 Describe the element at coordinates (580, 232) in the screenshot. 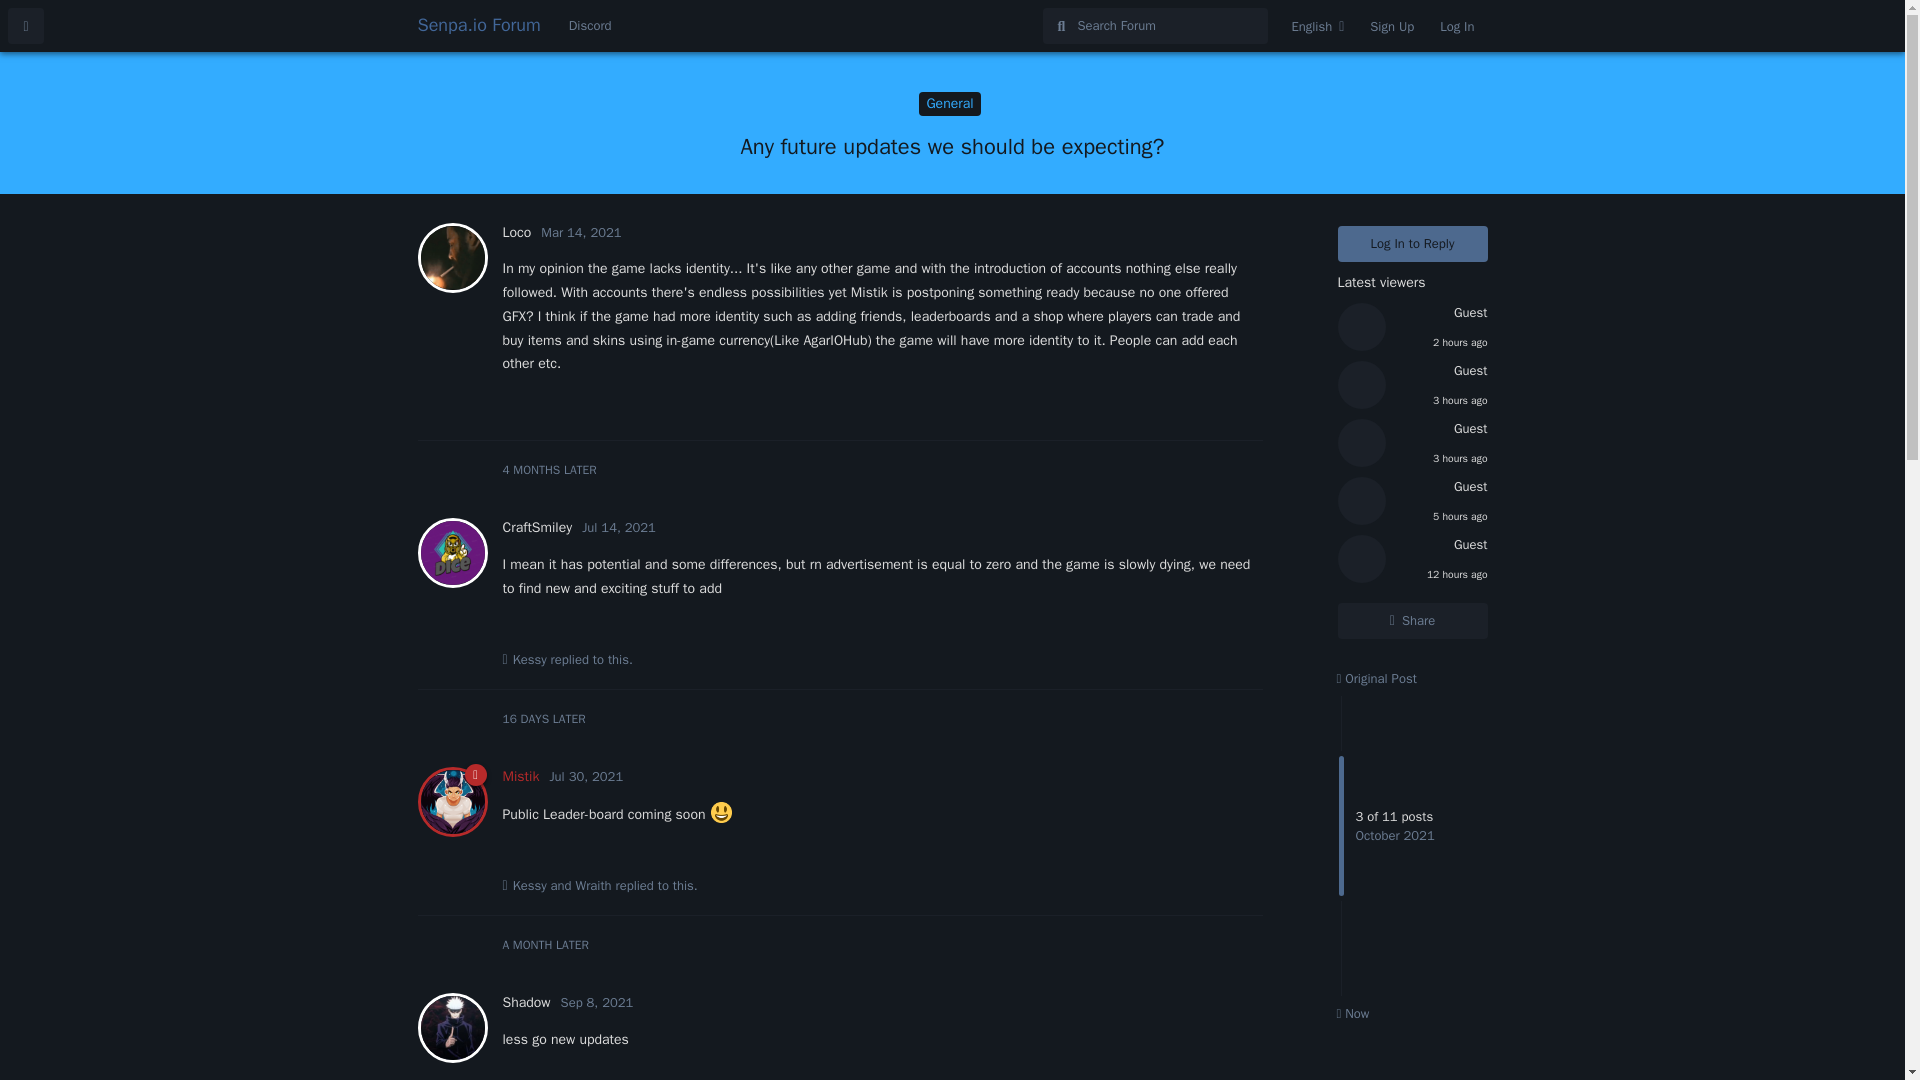

I see `Mar 14, 2021` at that location.